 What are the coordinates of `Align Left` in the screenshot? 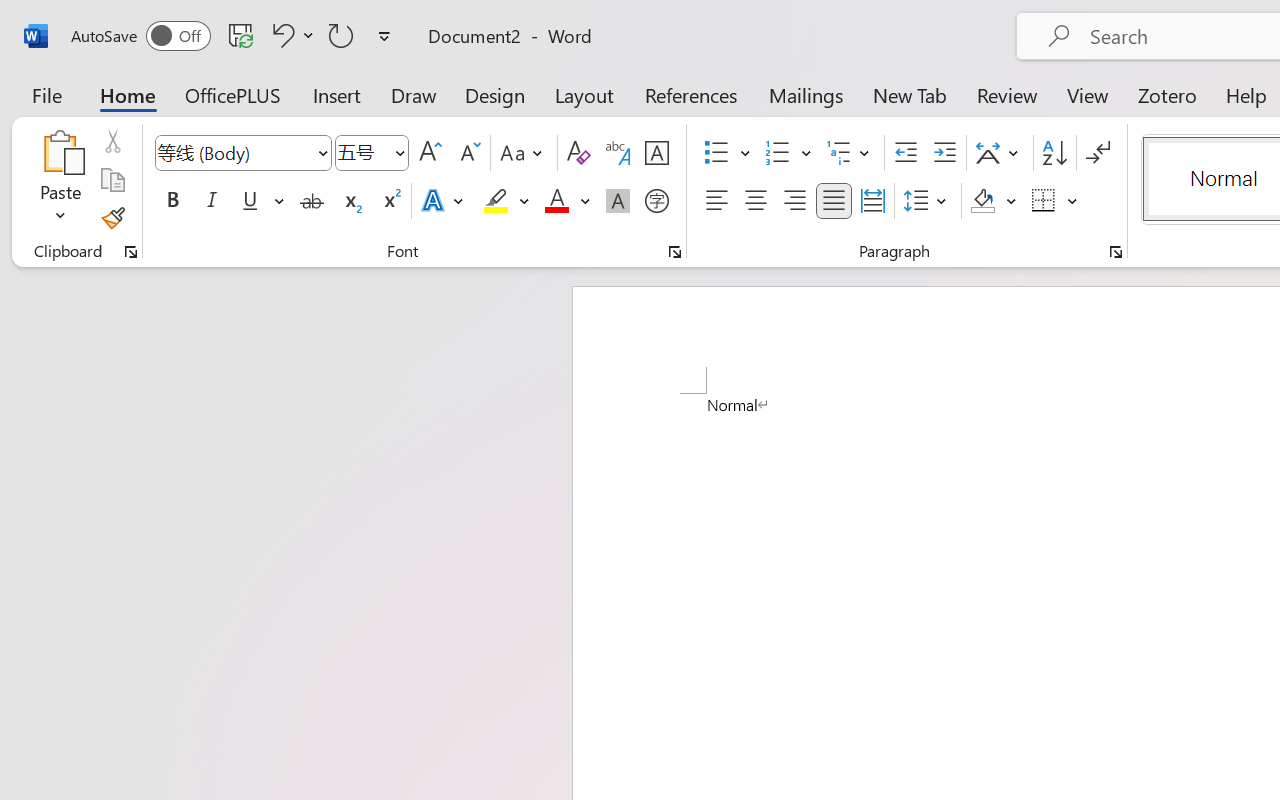 It's located at (716, 201).